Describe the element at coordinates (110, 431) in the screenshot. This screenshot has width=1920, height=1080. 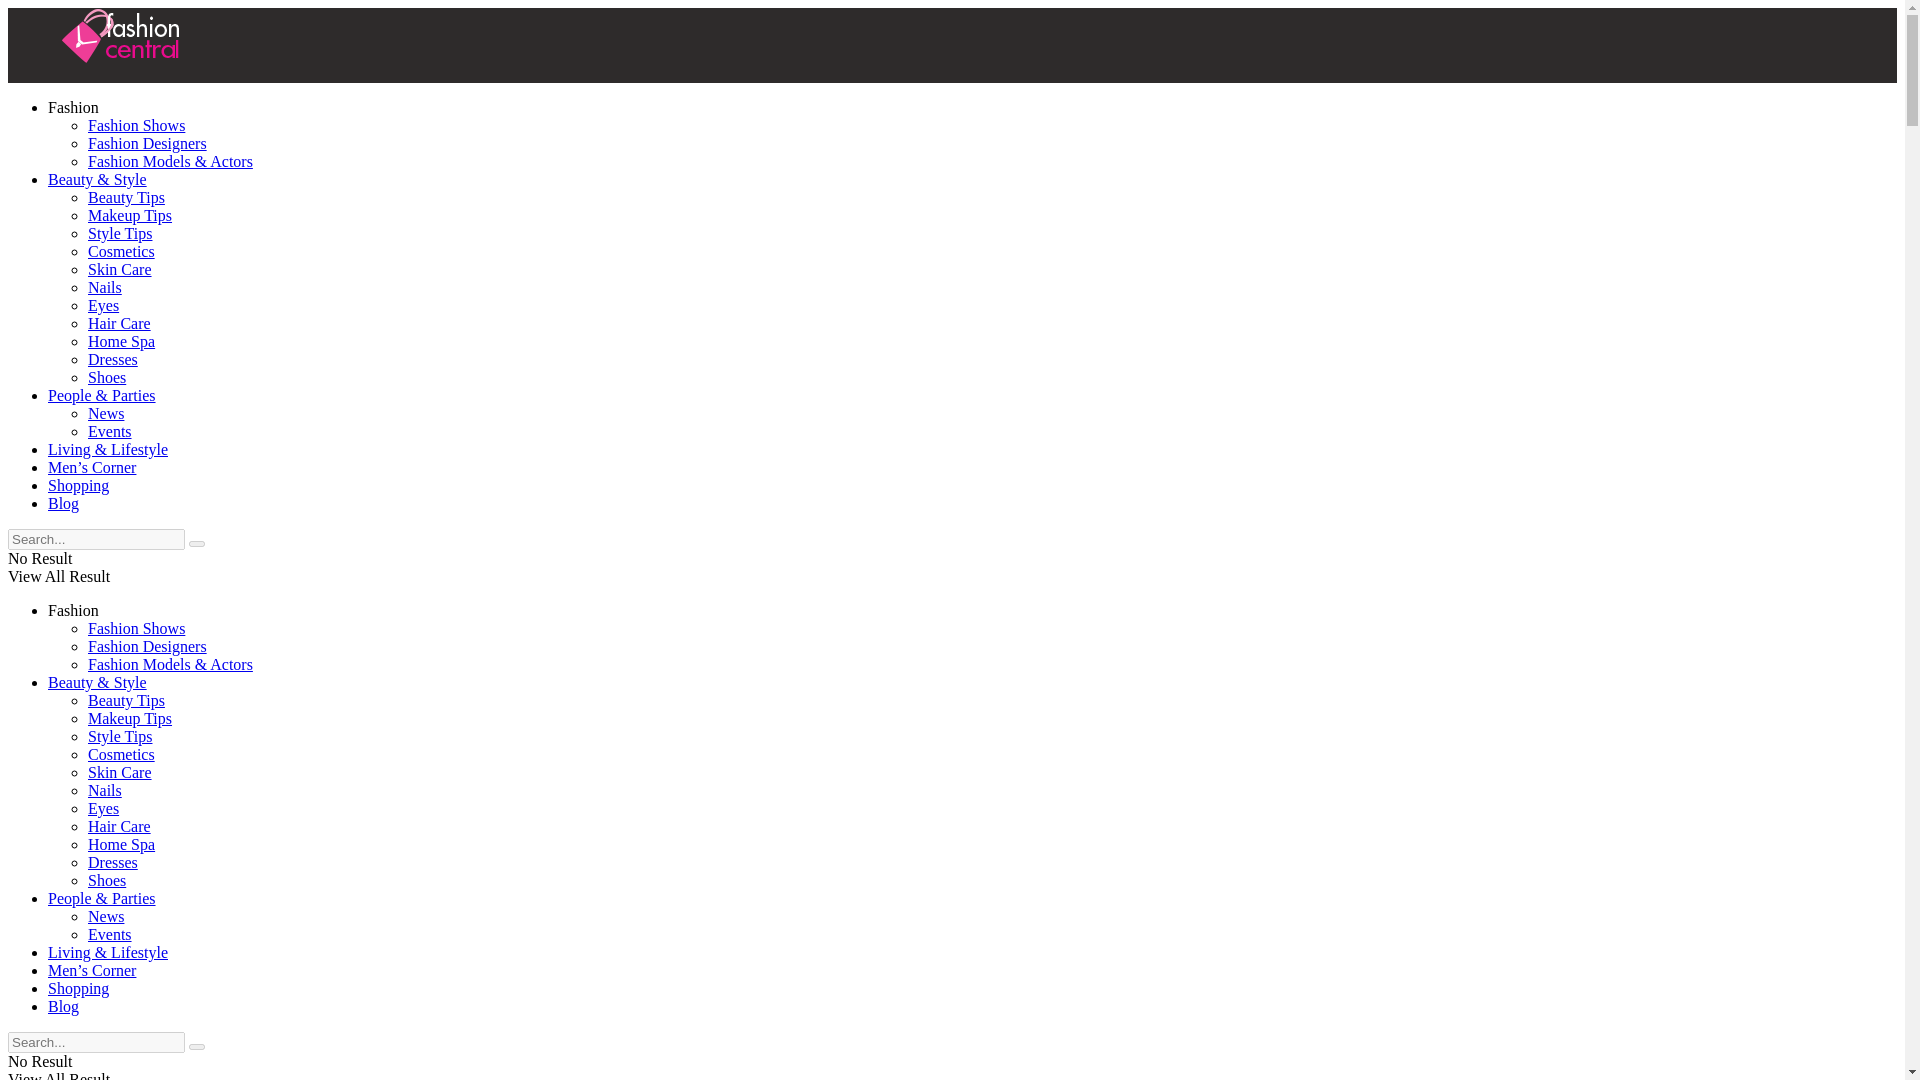
I see `Events` at that location.